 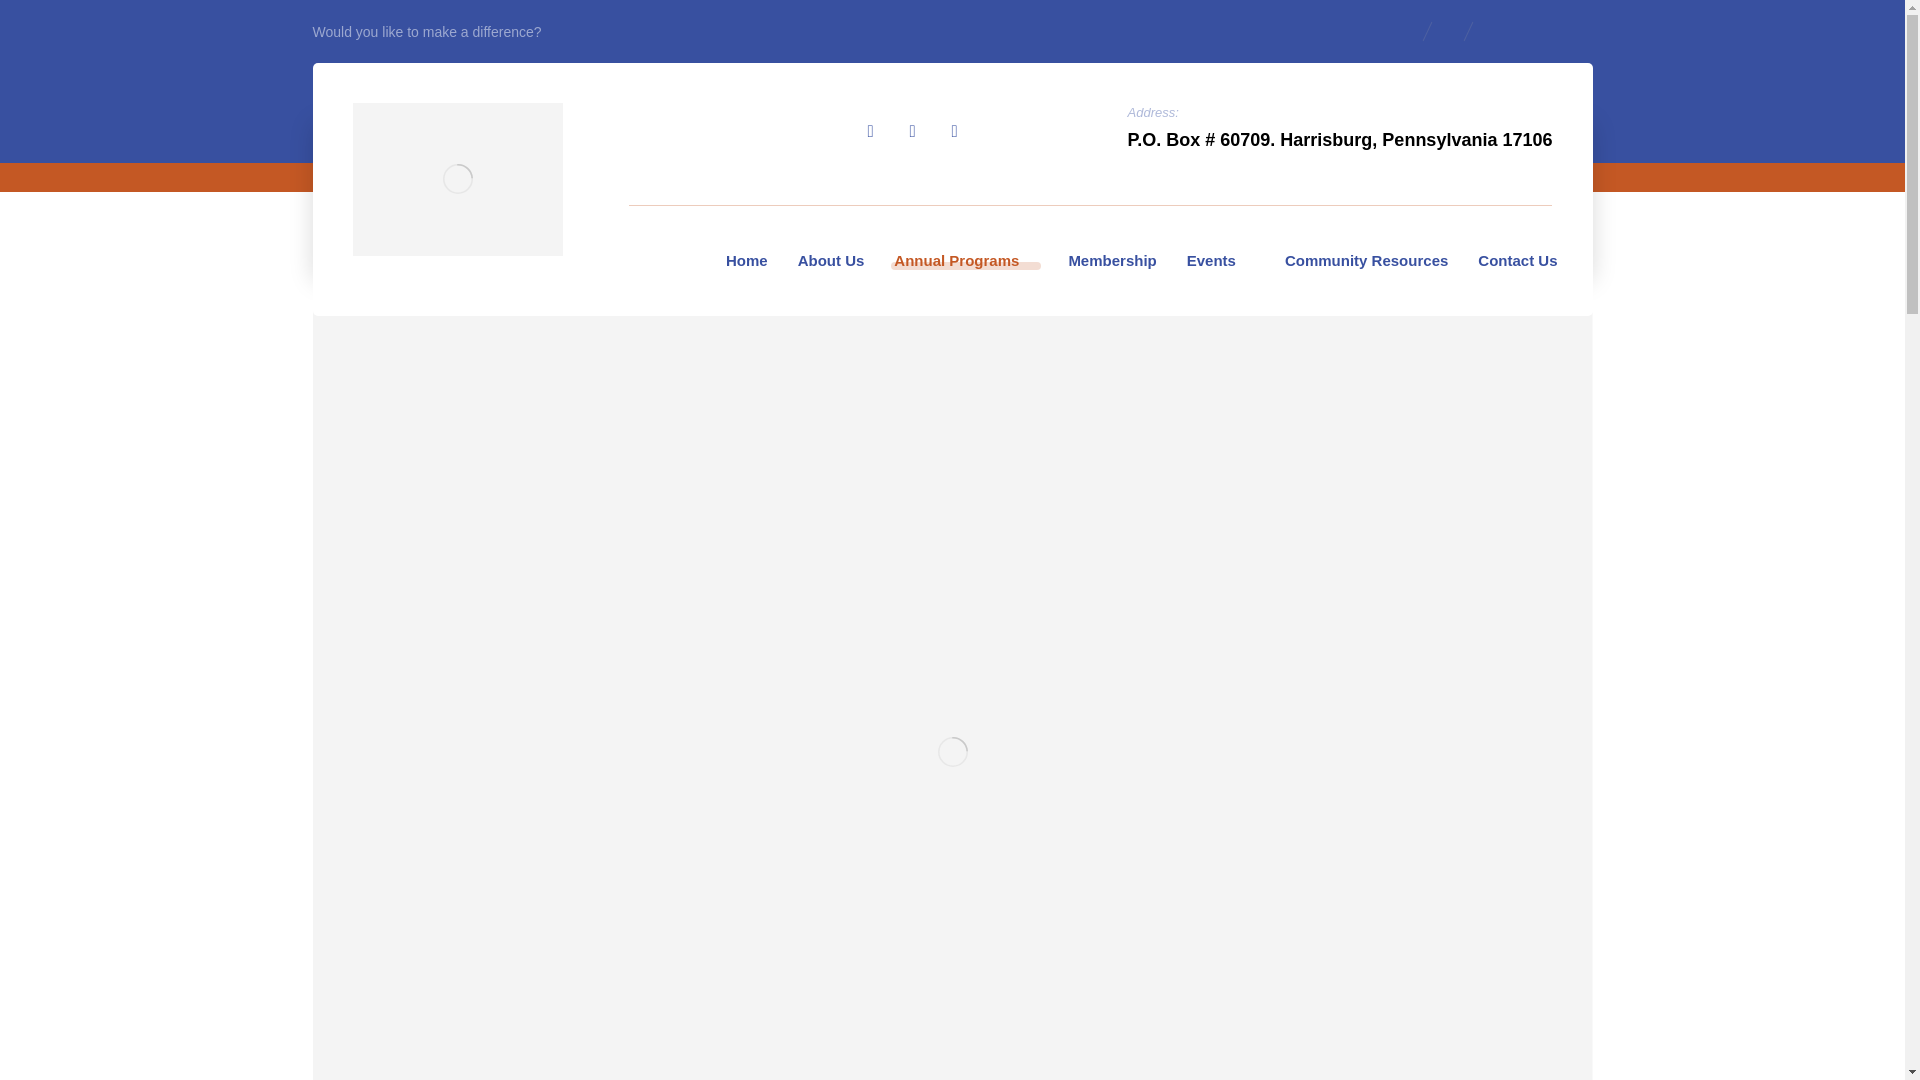 What do you see at coordinates (830, 260) in the screenshot?
I see `About Us` at bounding box center [830, 260].